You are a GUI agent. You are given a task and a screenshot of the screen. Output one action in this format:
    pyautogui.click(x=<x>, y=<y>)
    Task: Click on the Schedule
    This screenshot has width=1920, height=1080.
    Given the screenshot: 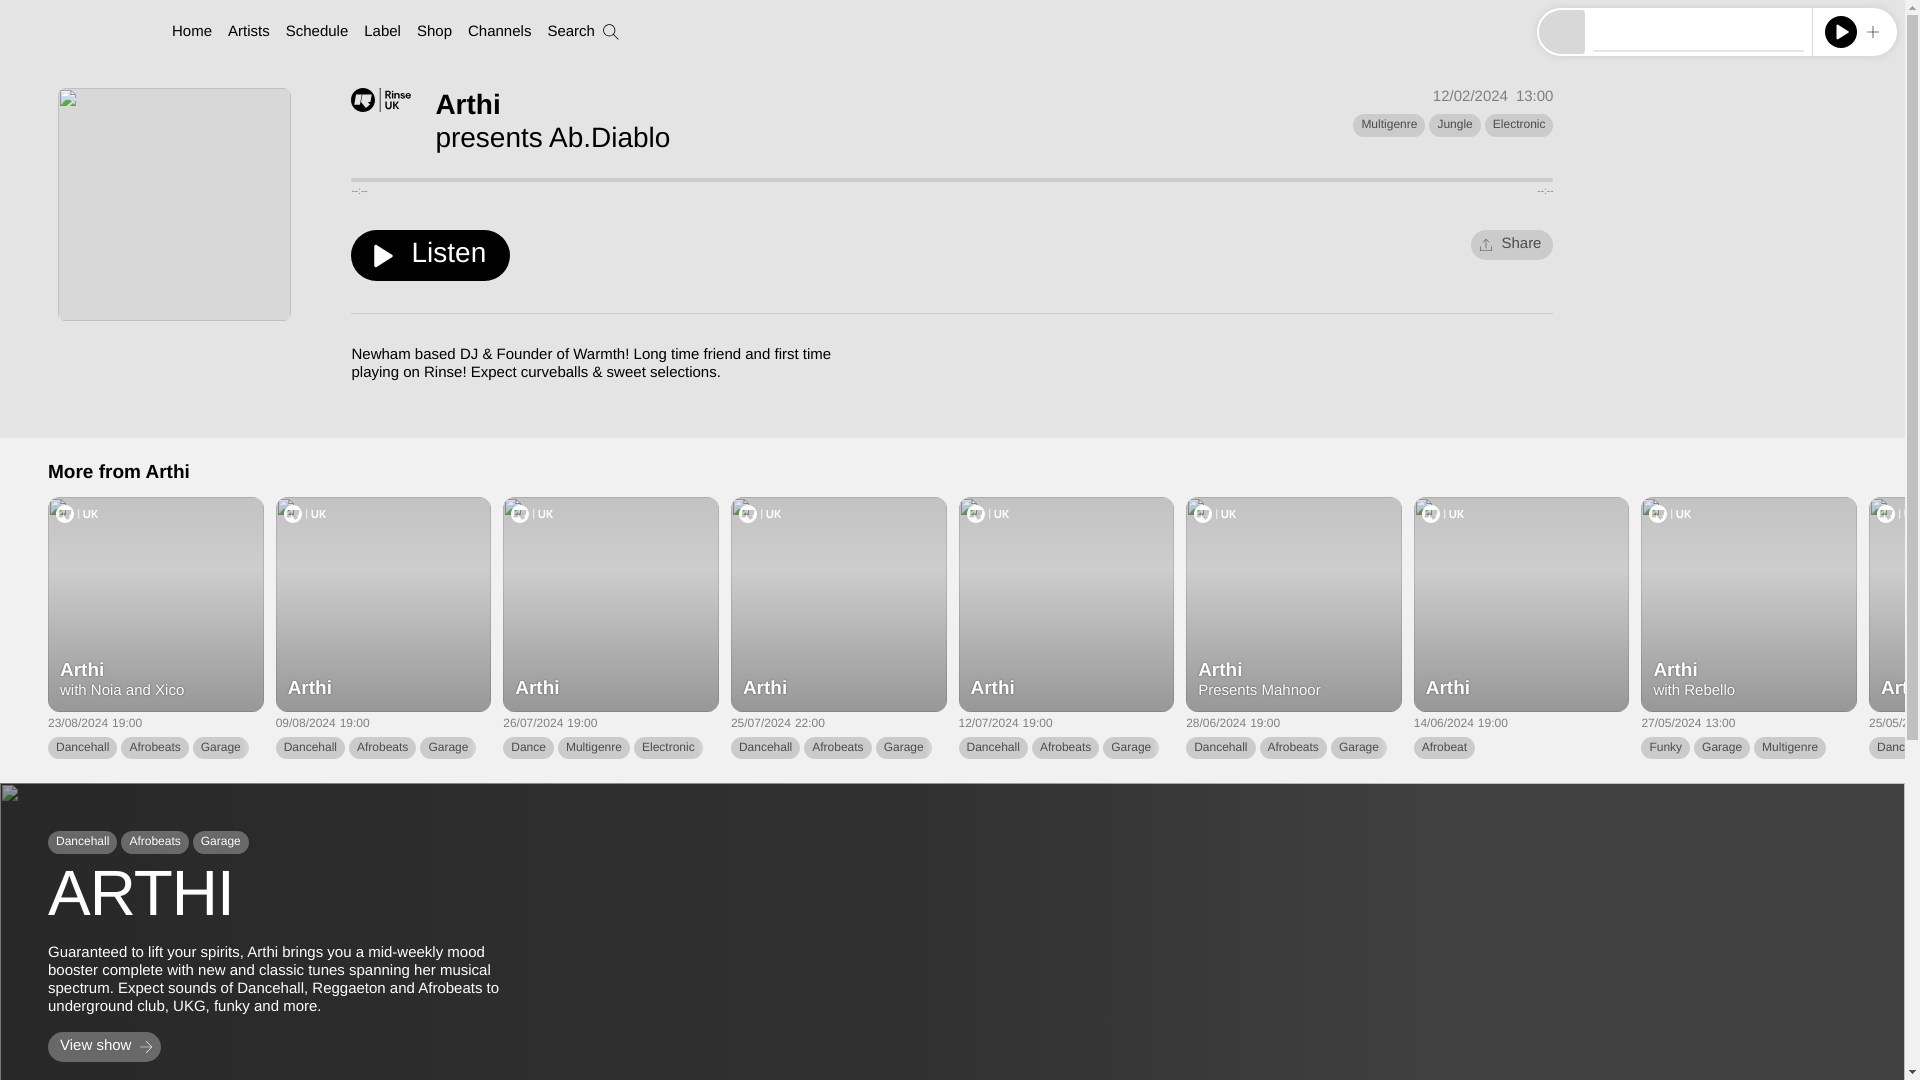 What is the action you would take?
    pyautogui.click(x=318, y=32)
    